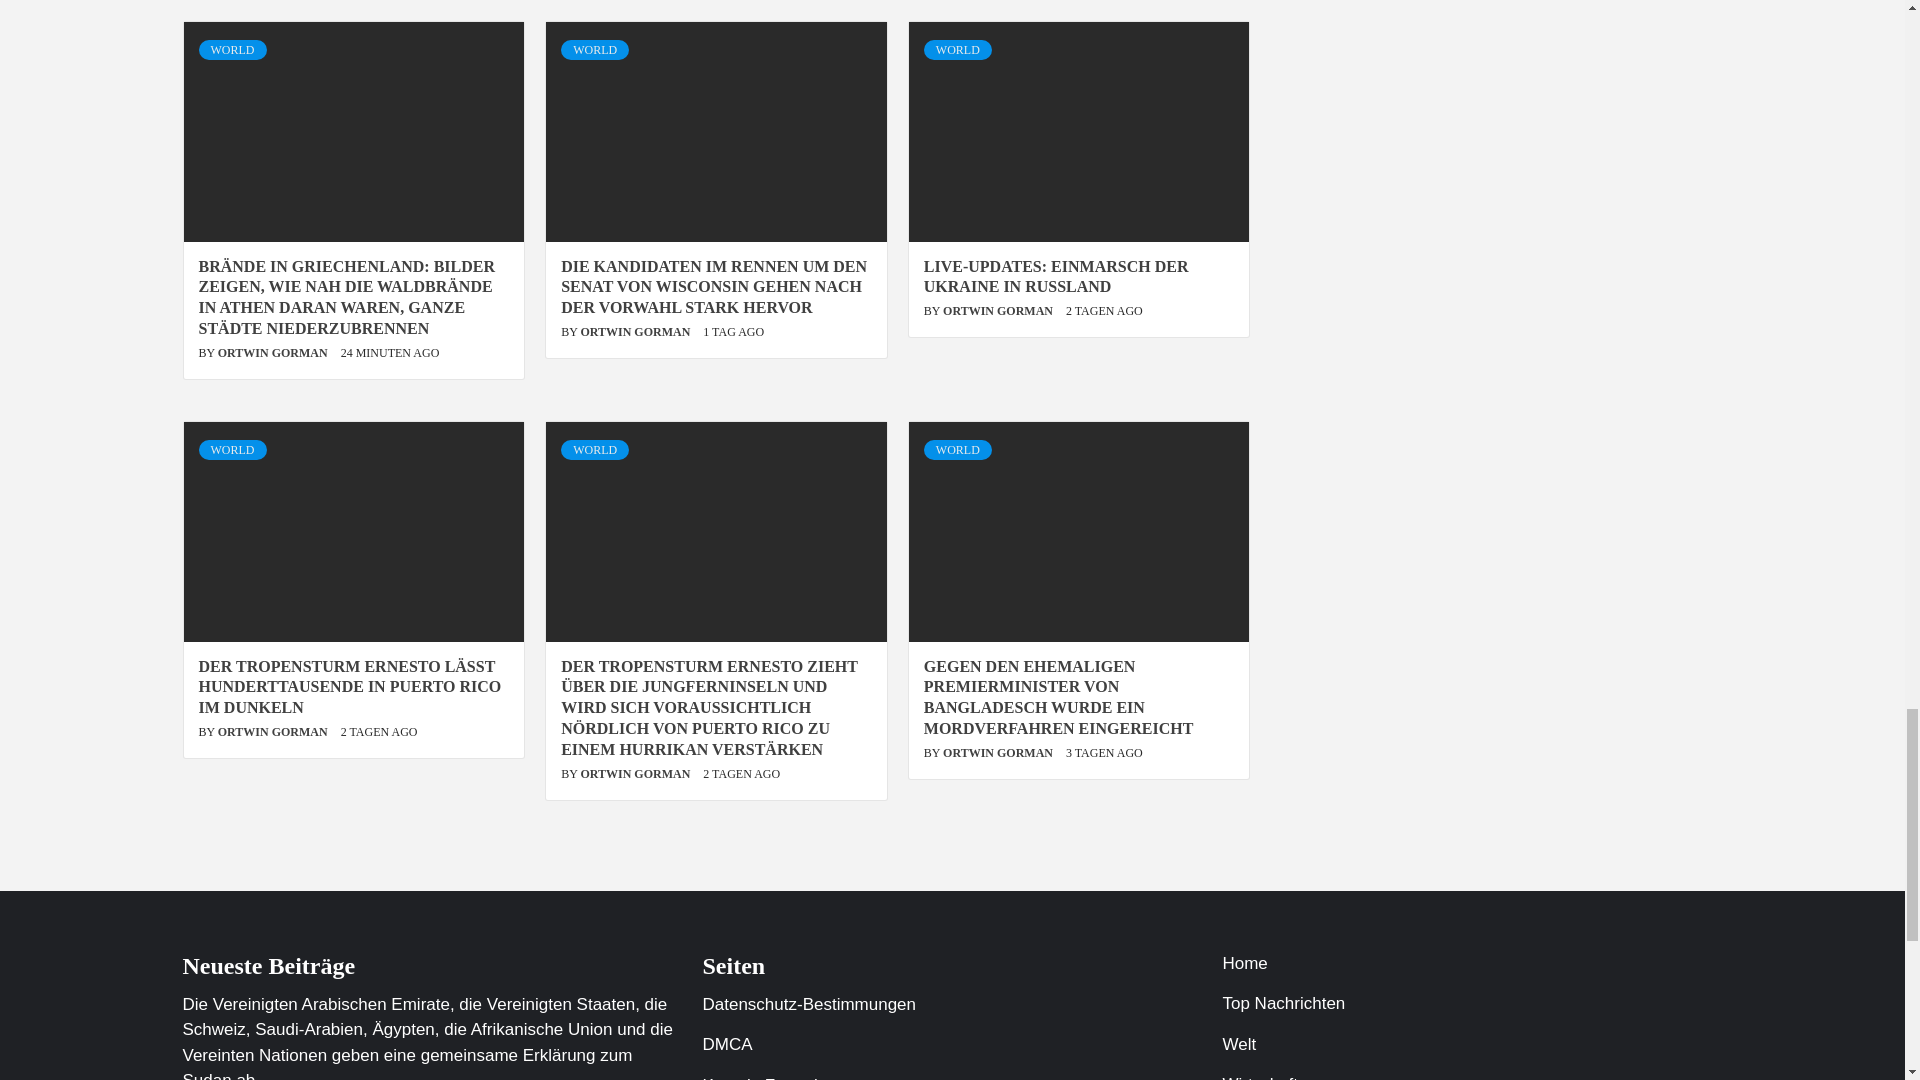  Describe the element at coordinates (274, 352) in the screenshot. I see `ORTWIN GORMAN` at that location.